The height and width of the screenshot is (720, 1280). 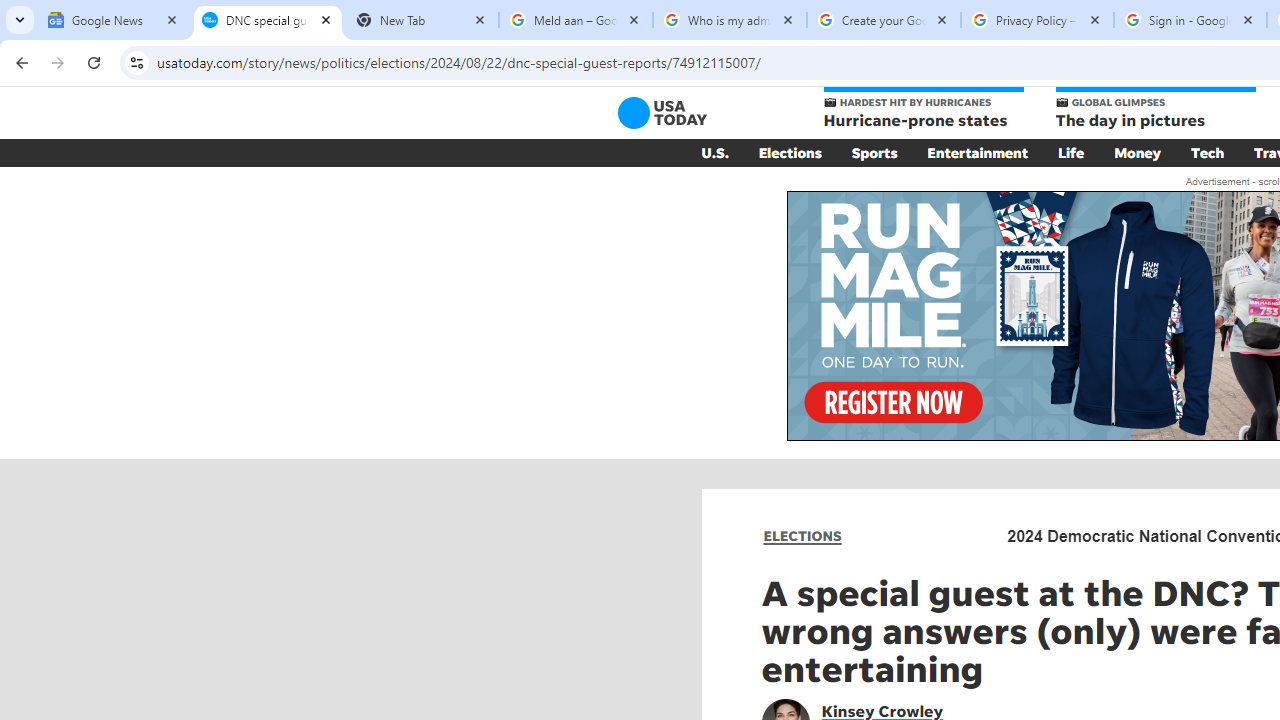 What do you see at coordinates (136, 62) in the screenshot?
I see `View site information` at bounding box center [136, 62].